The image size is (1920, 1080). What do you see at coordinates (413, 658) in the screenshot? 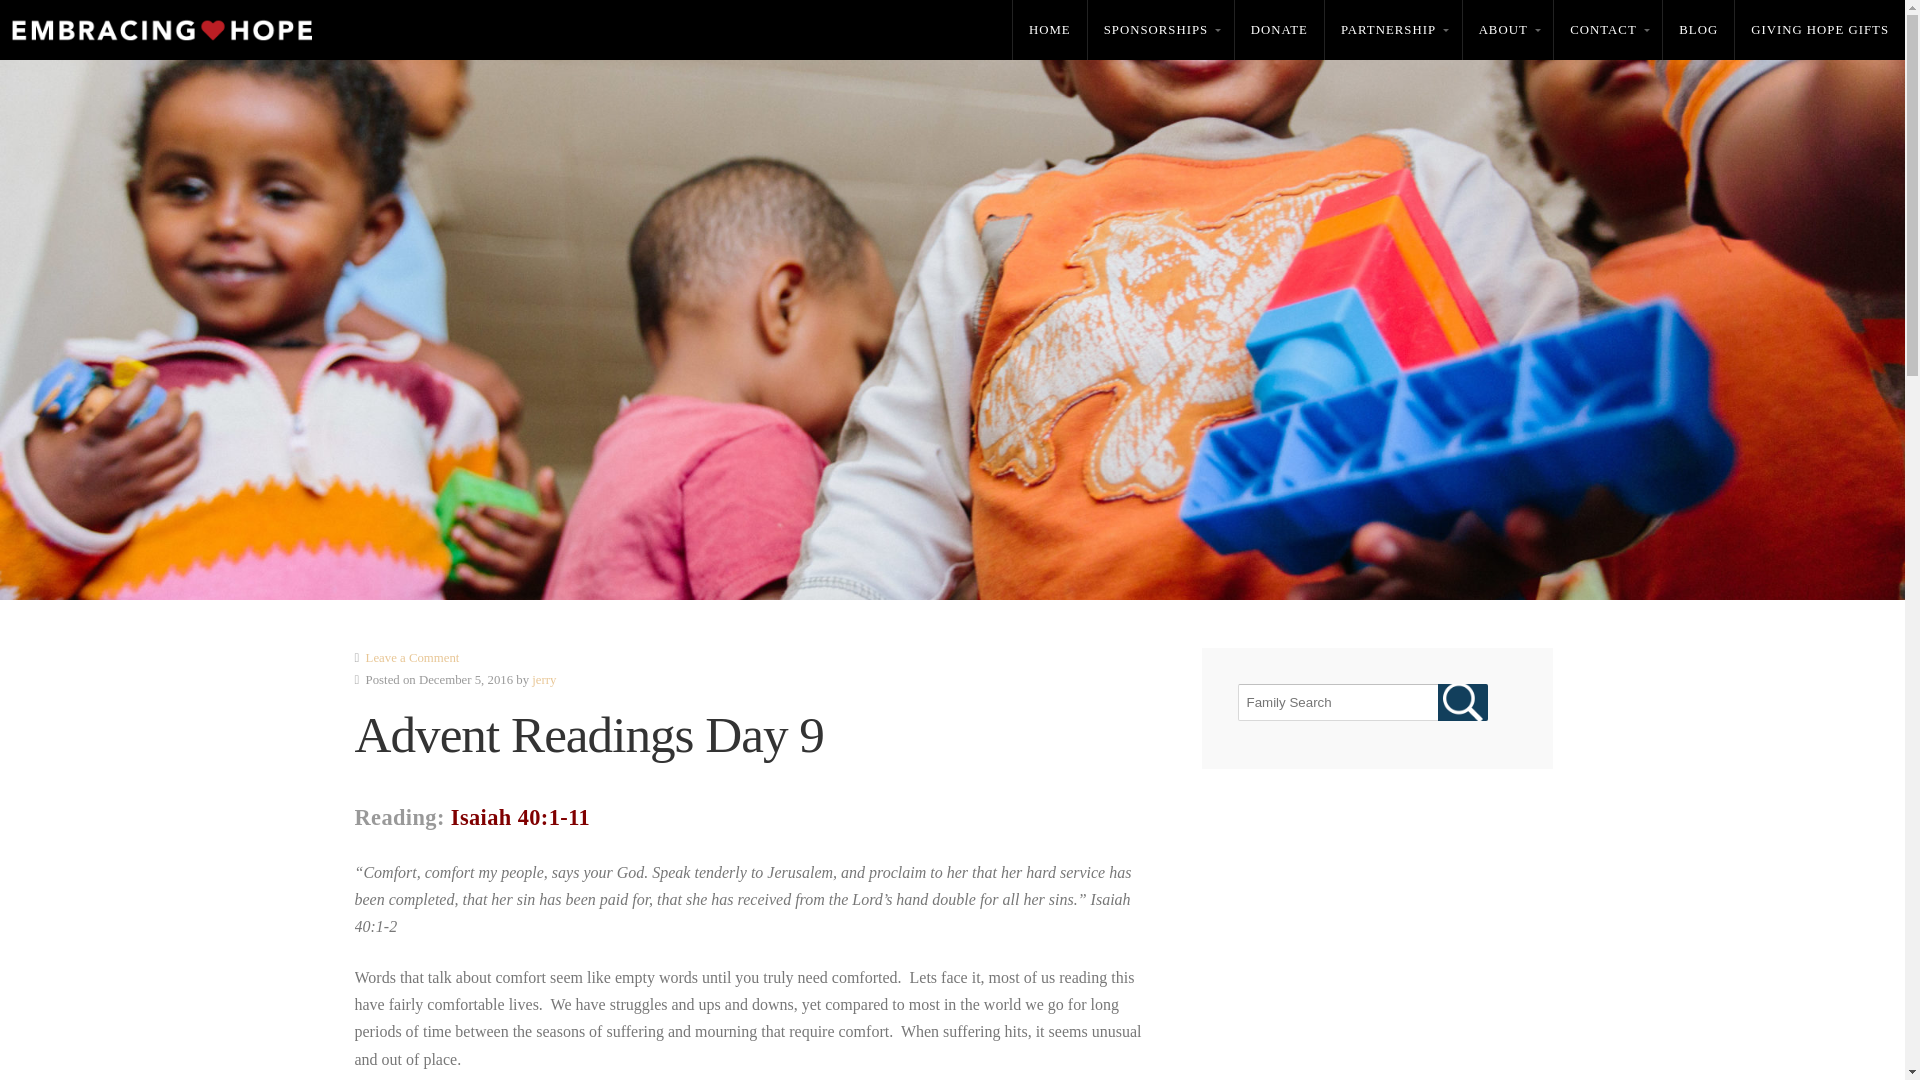
I see `Leave a Comment` at bounding box center [413, 658].